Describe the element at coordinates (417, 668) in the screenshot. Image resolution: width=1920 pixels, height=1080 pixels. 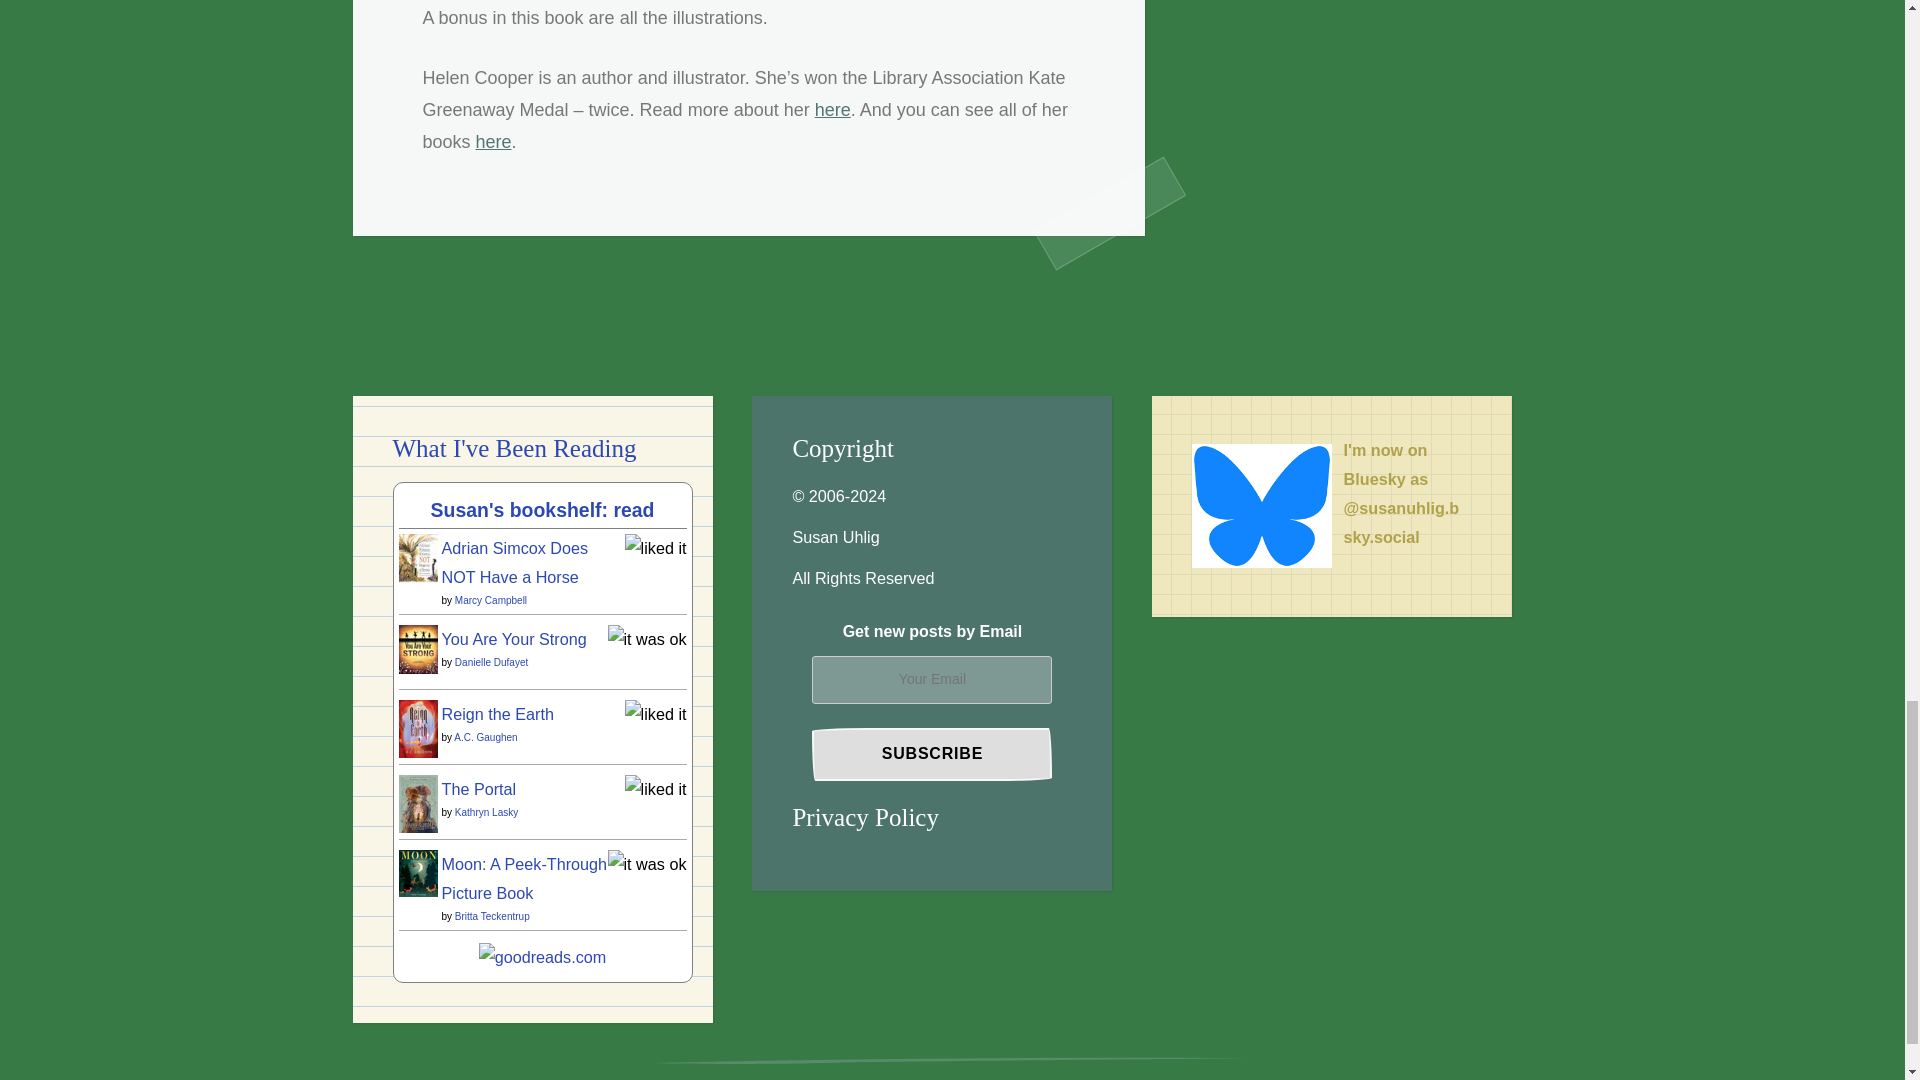
I see `You Are Your Strong` at that location.